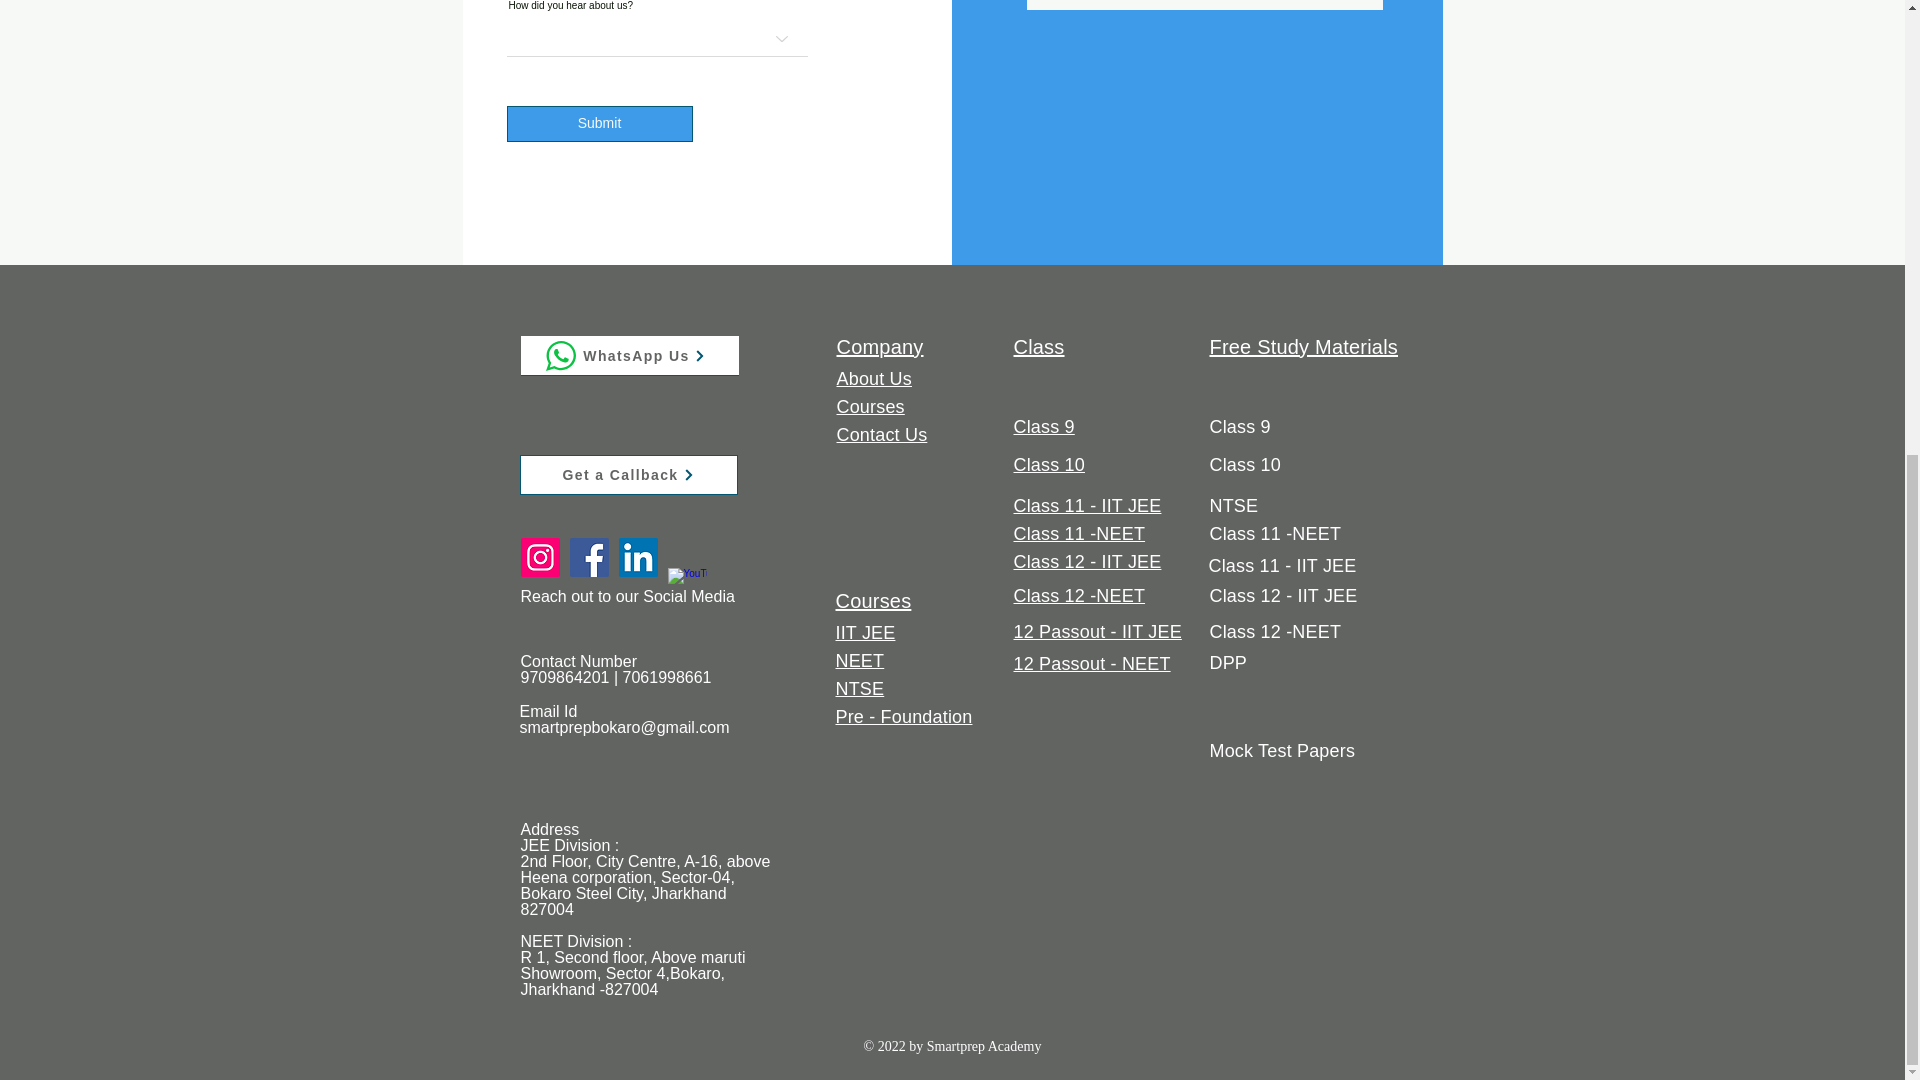 The height and width of the screenshot is (1080, 1920). What do you see at coordinates (870, 406) in the screenshot?
I see `Courses` at bounding box center [870, 406].